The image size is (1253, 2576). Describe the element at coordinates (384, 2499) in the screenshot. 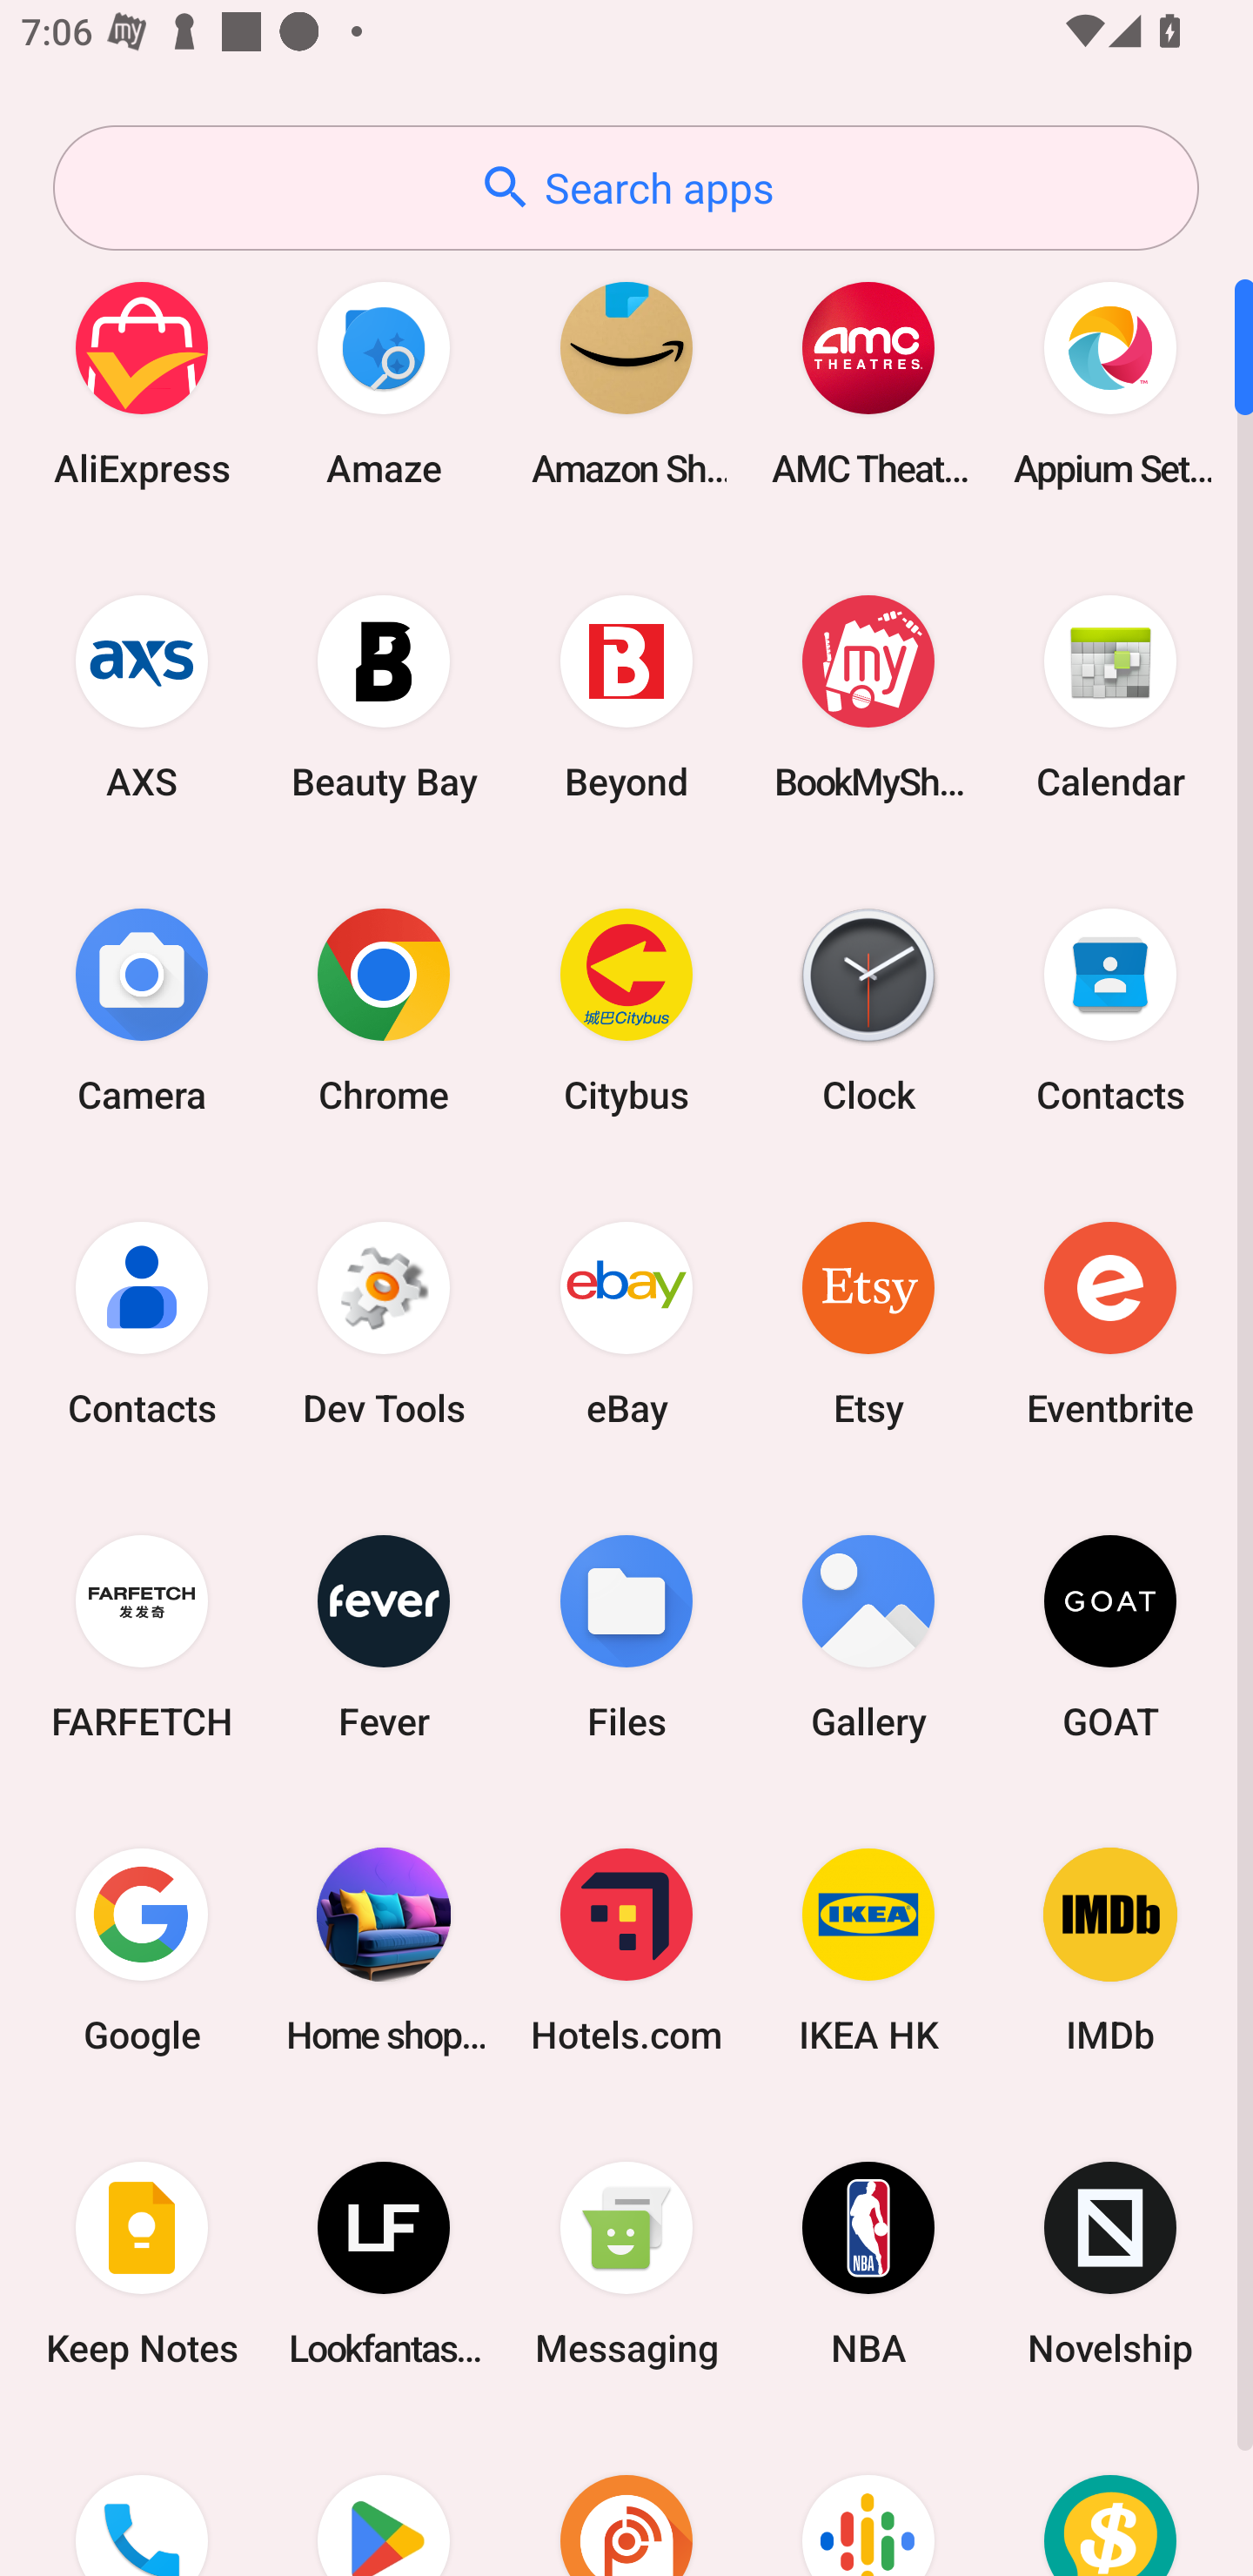

I see `Play Store` at that location.